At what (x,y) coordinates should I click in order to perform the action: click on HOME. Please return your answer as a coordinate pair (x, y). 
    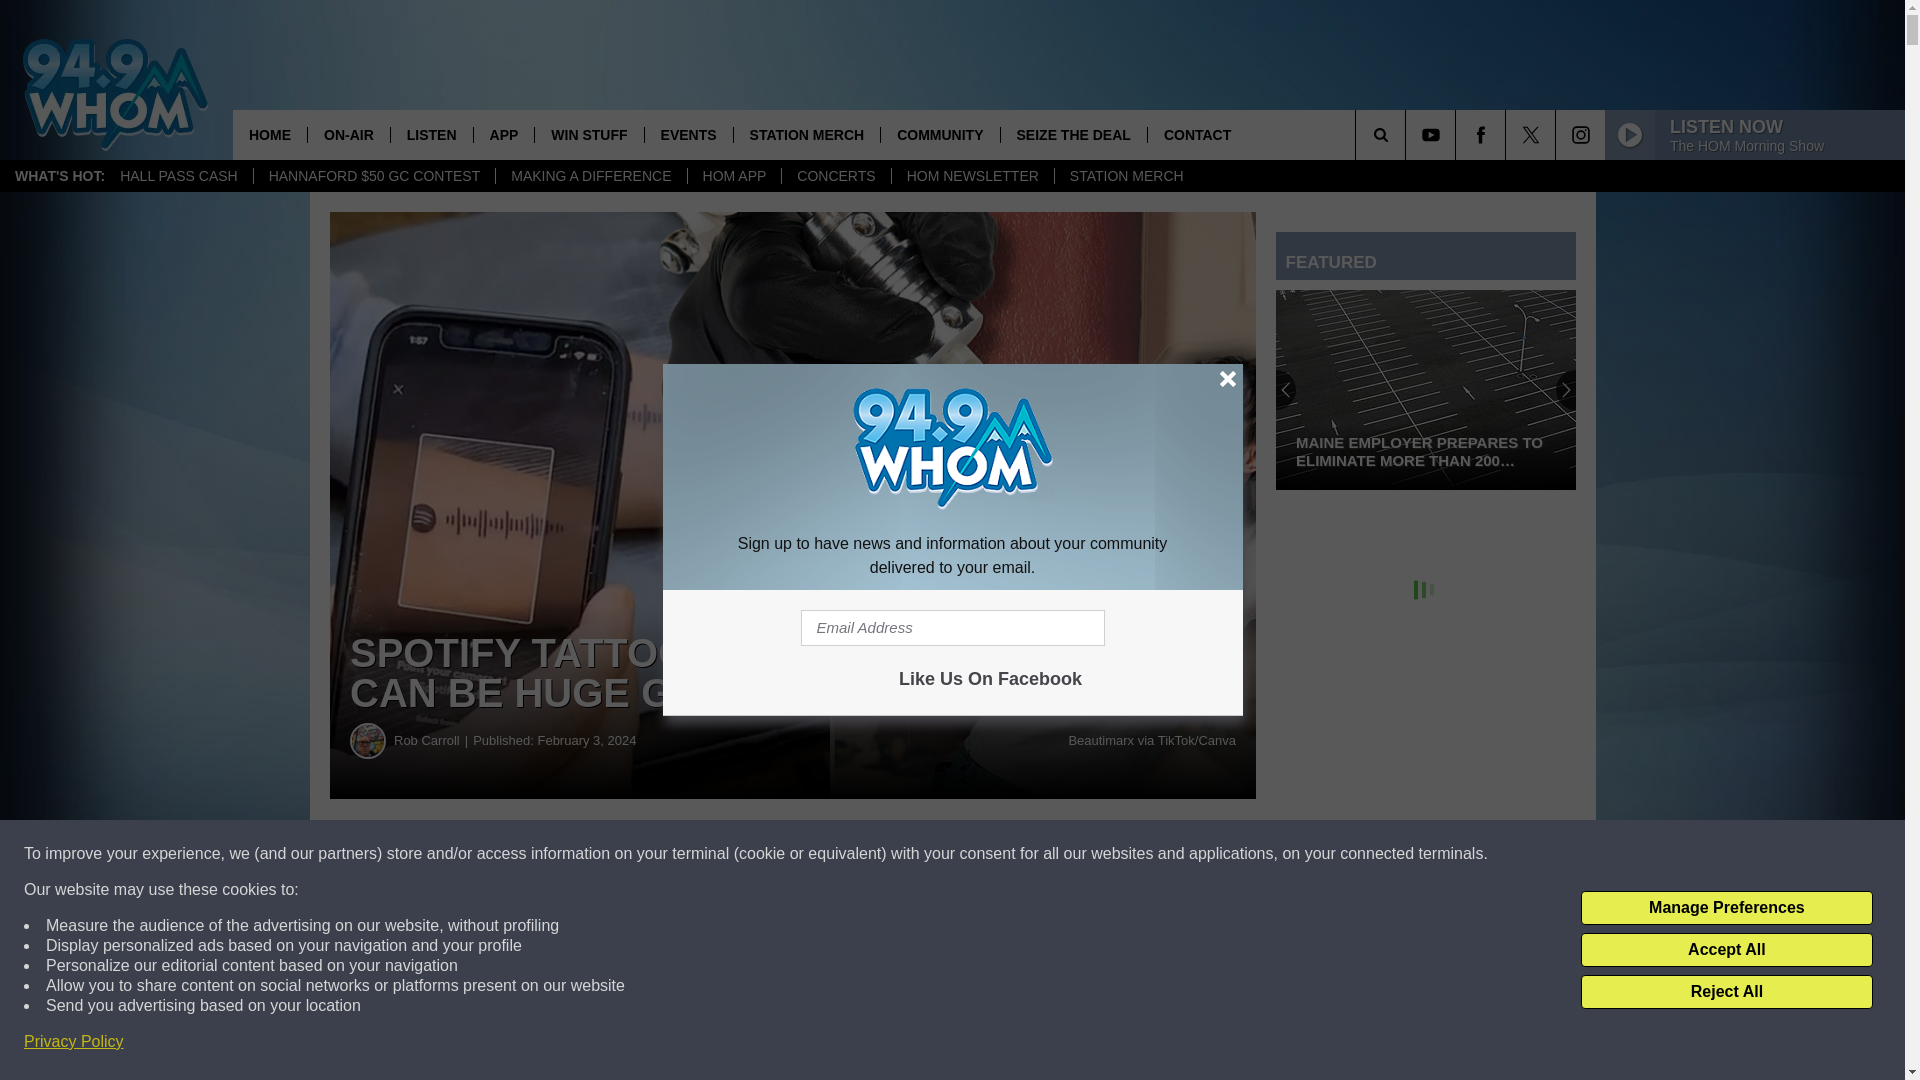
    Looking at the image, I should click on (270, 134).